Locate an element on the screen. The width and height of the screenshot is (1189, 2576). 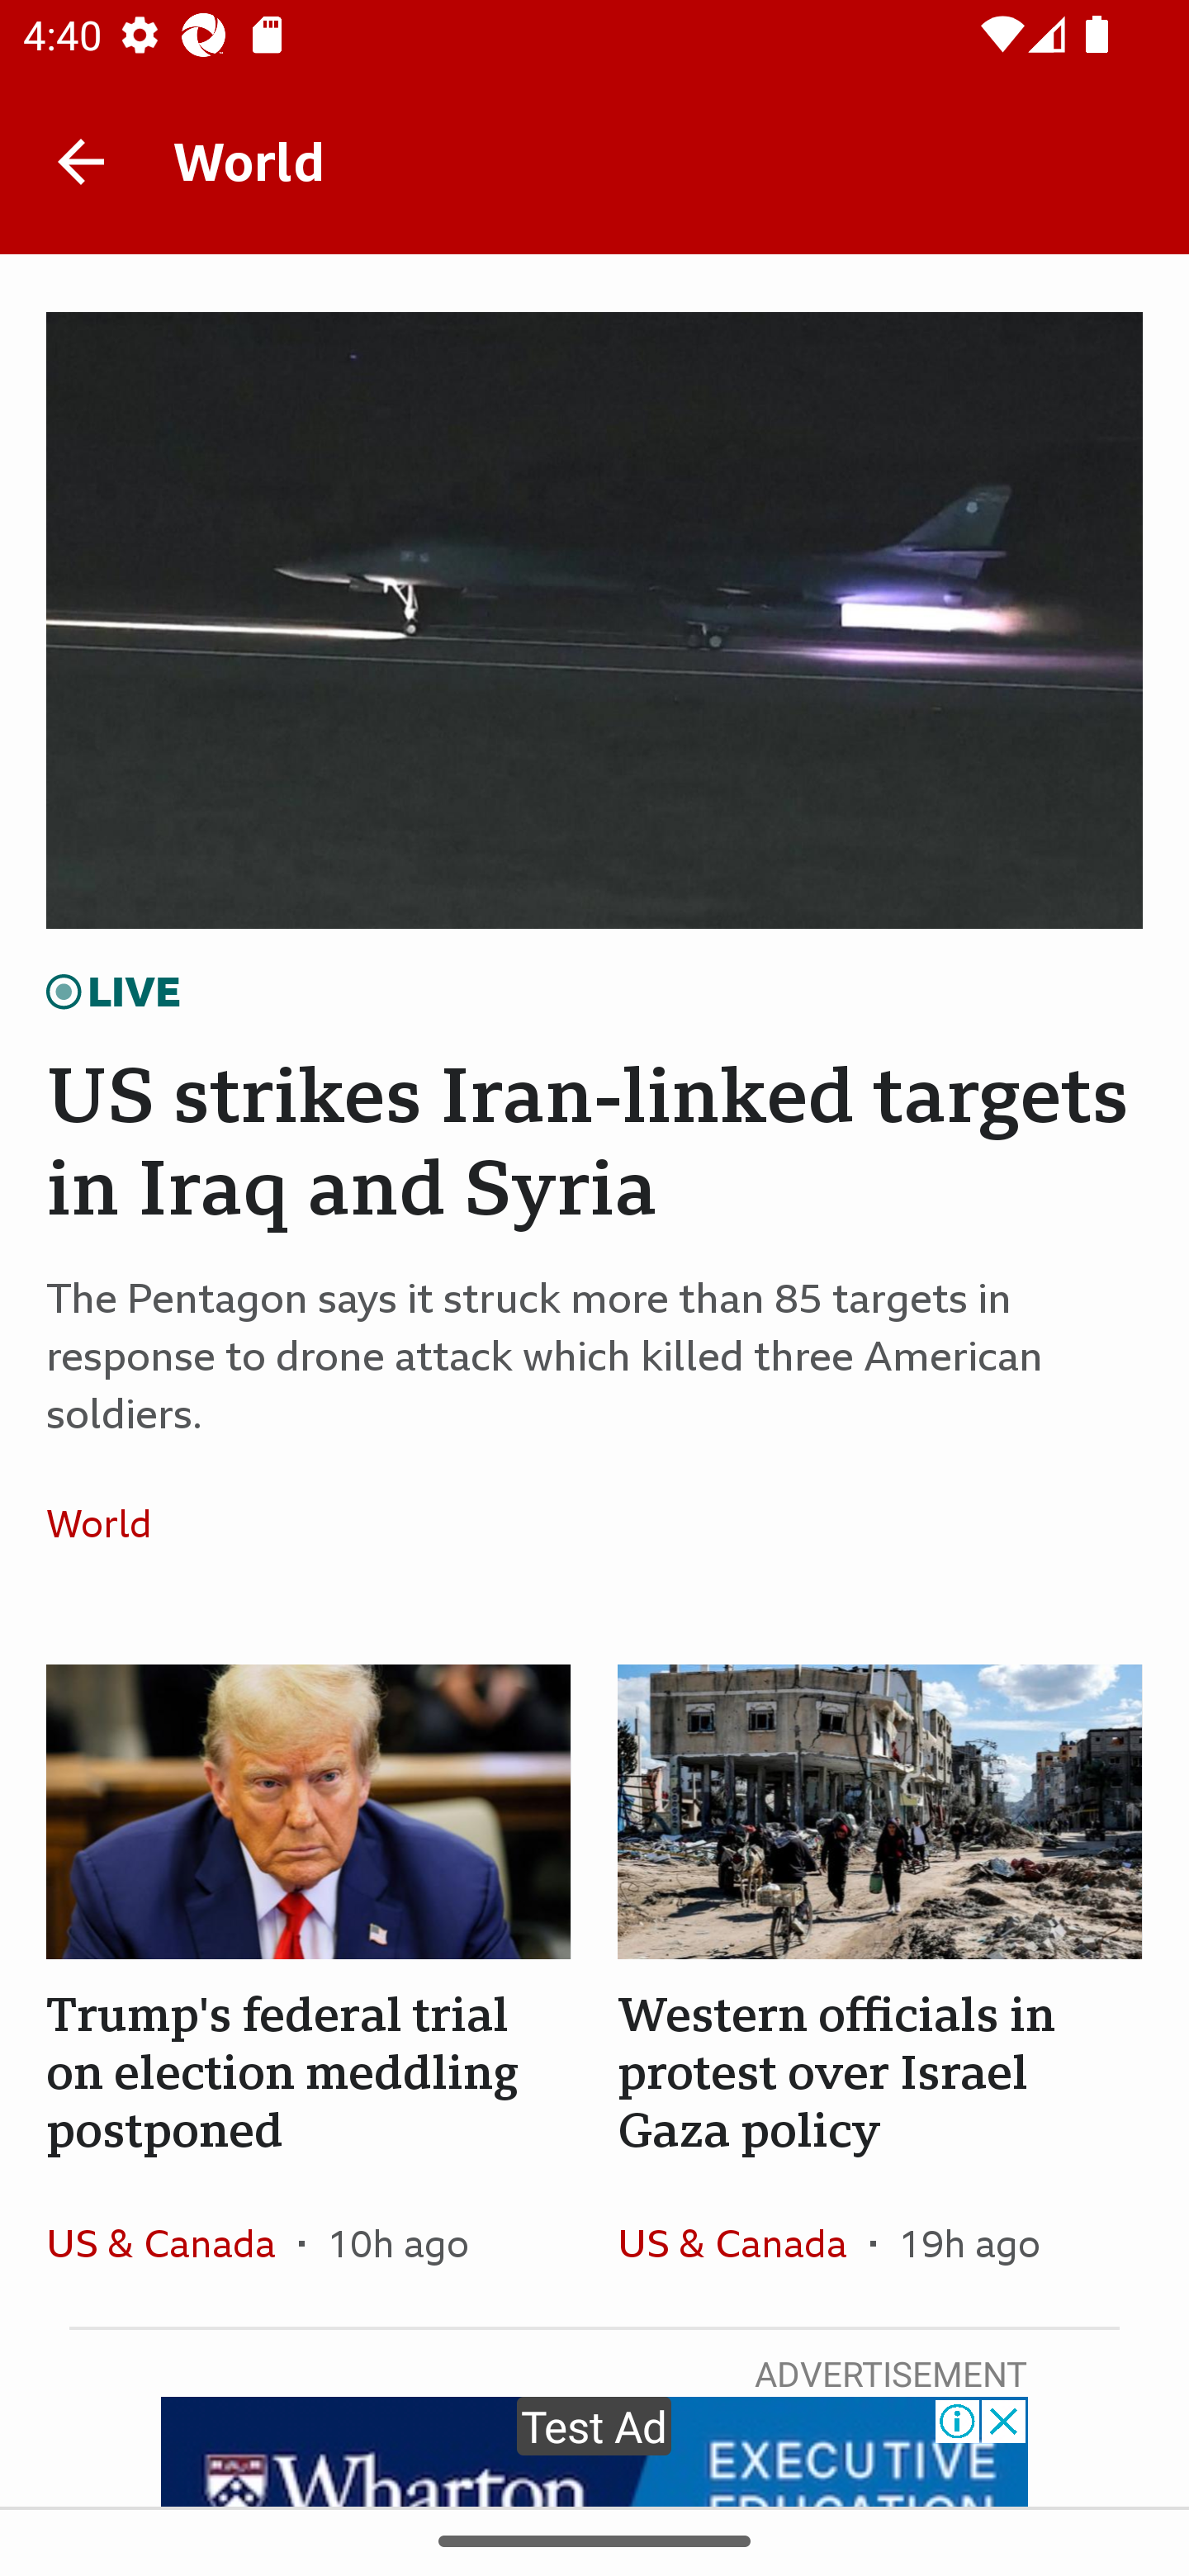
Advertisement is located at coordinates (594, 2451).